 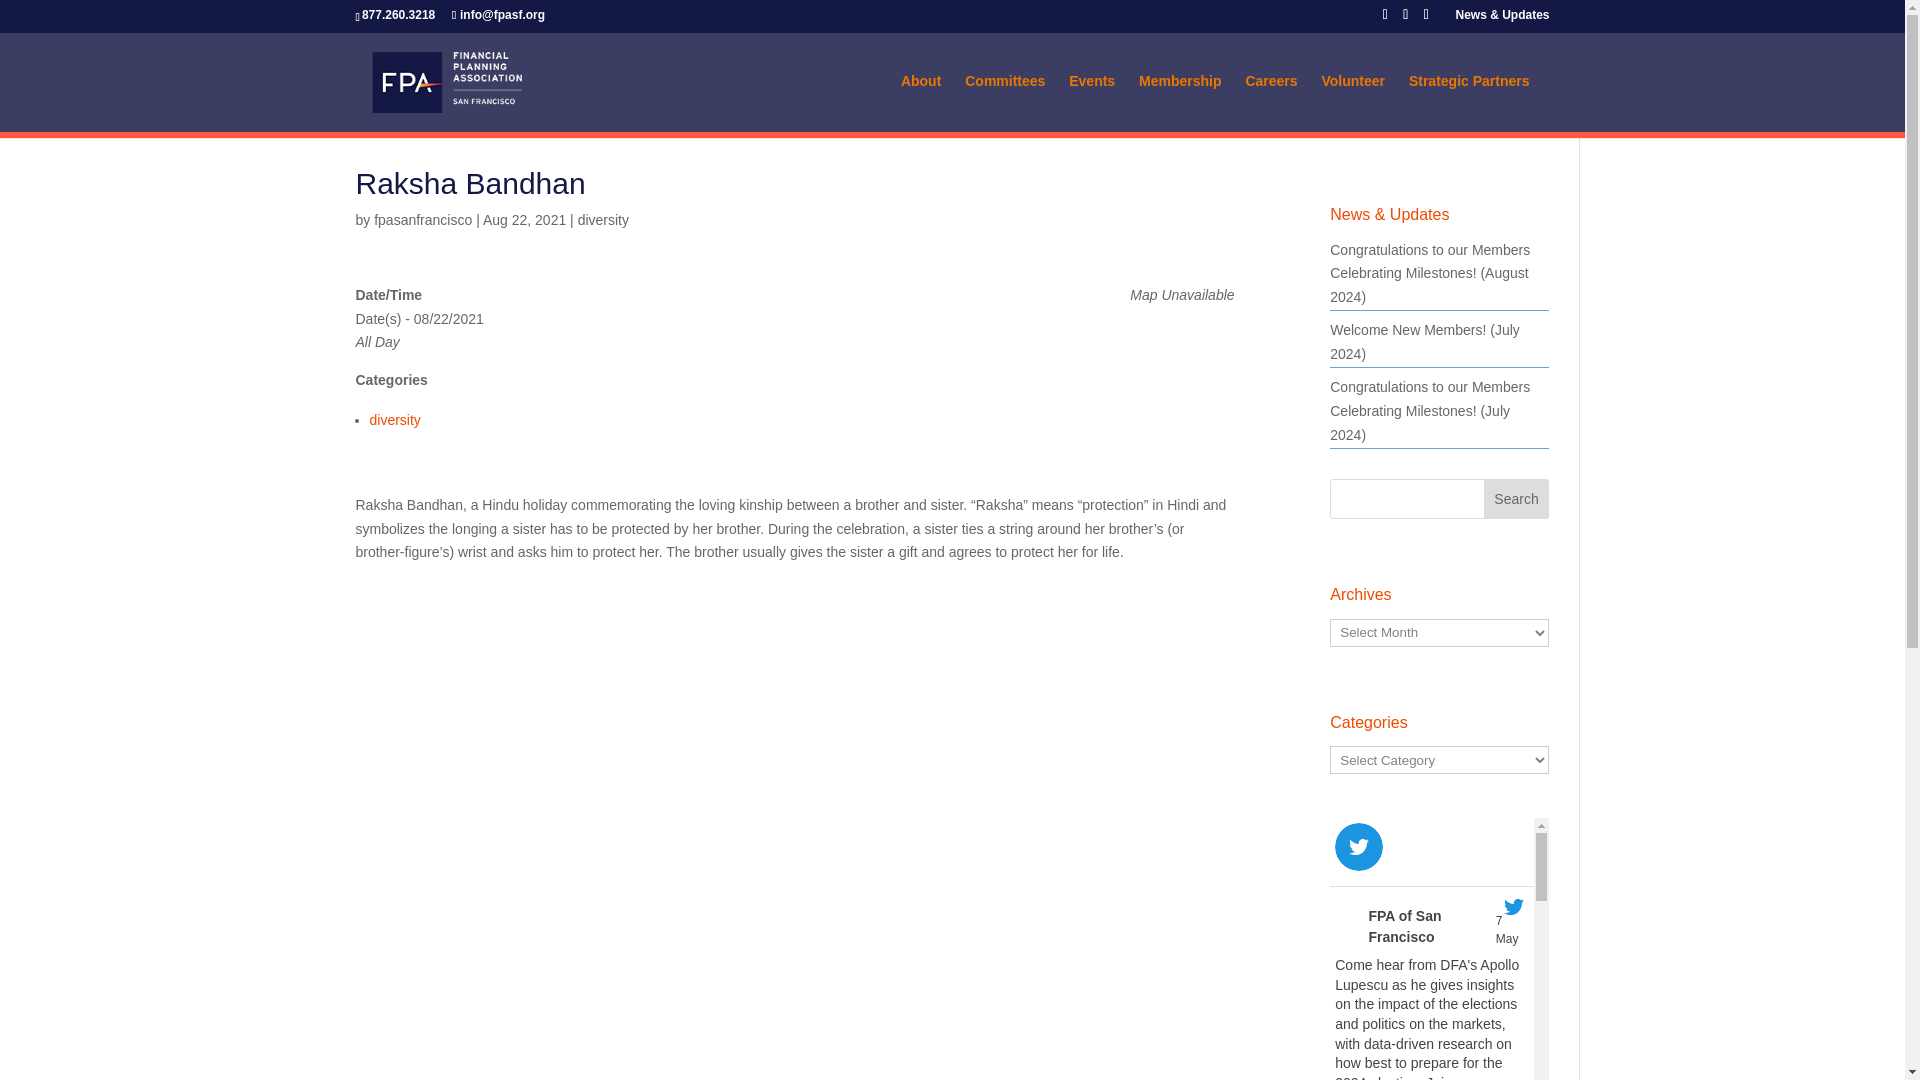 I want to click on Careers, so click(x=1280, y=102).